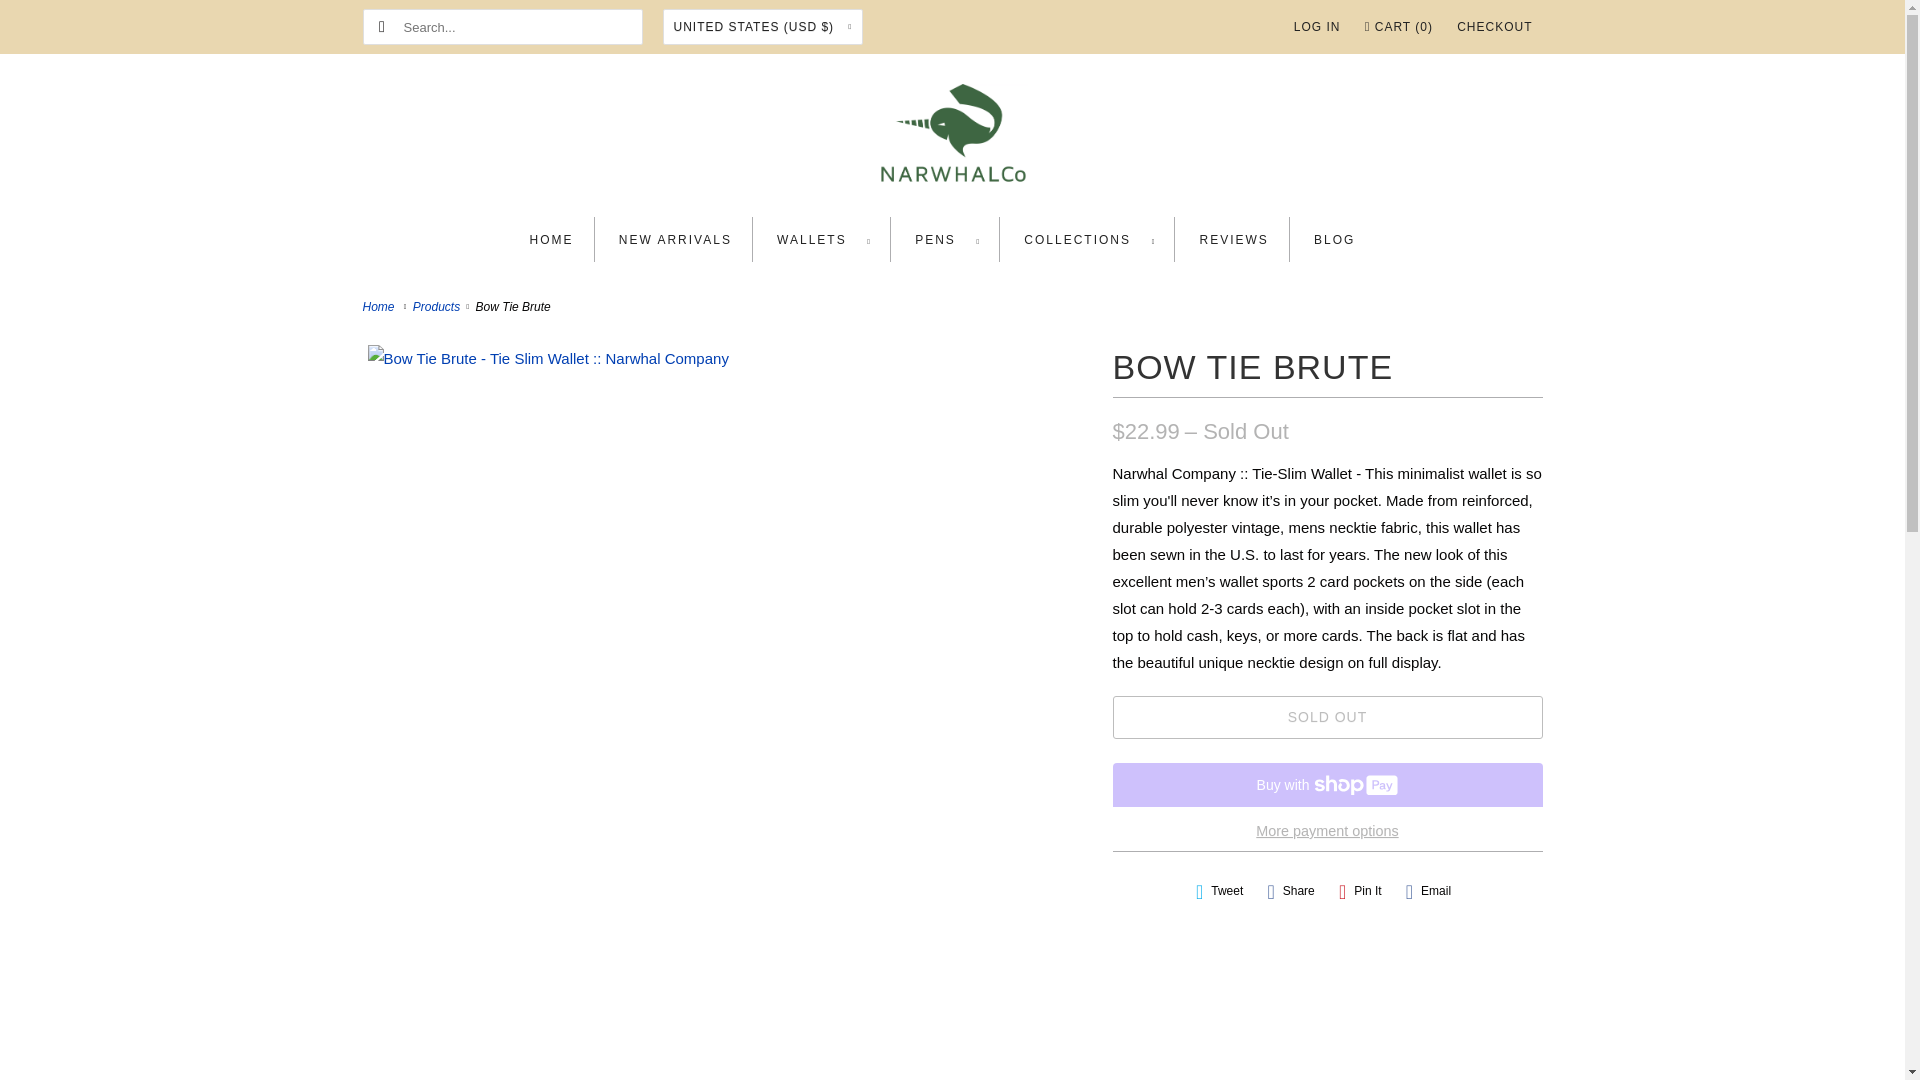  Describe the element at coordinates (1290, 891) in the screenshot. I see `Share this on Facebook` at that location.